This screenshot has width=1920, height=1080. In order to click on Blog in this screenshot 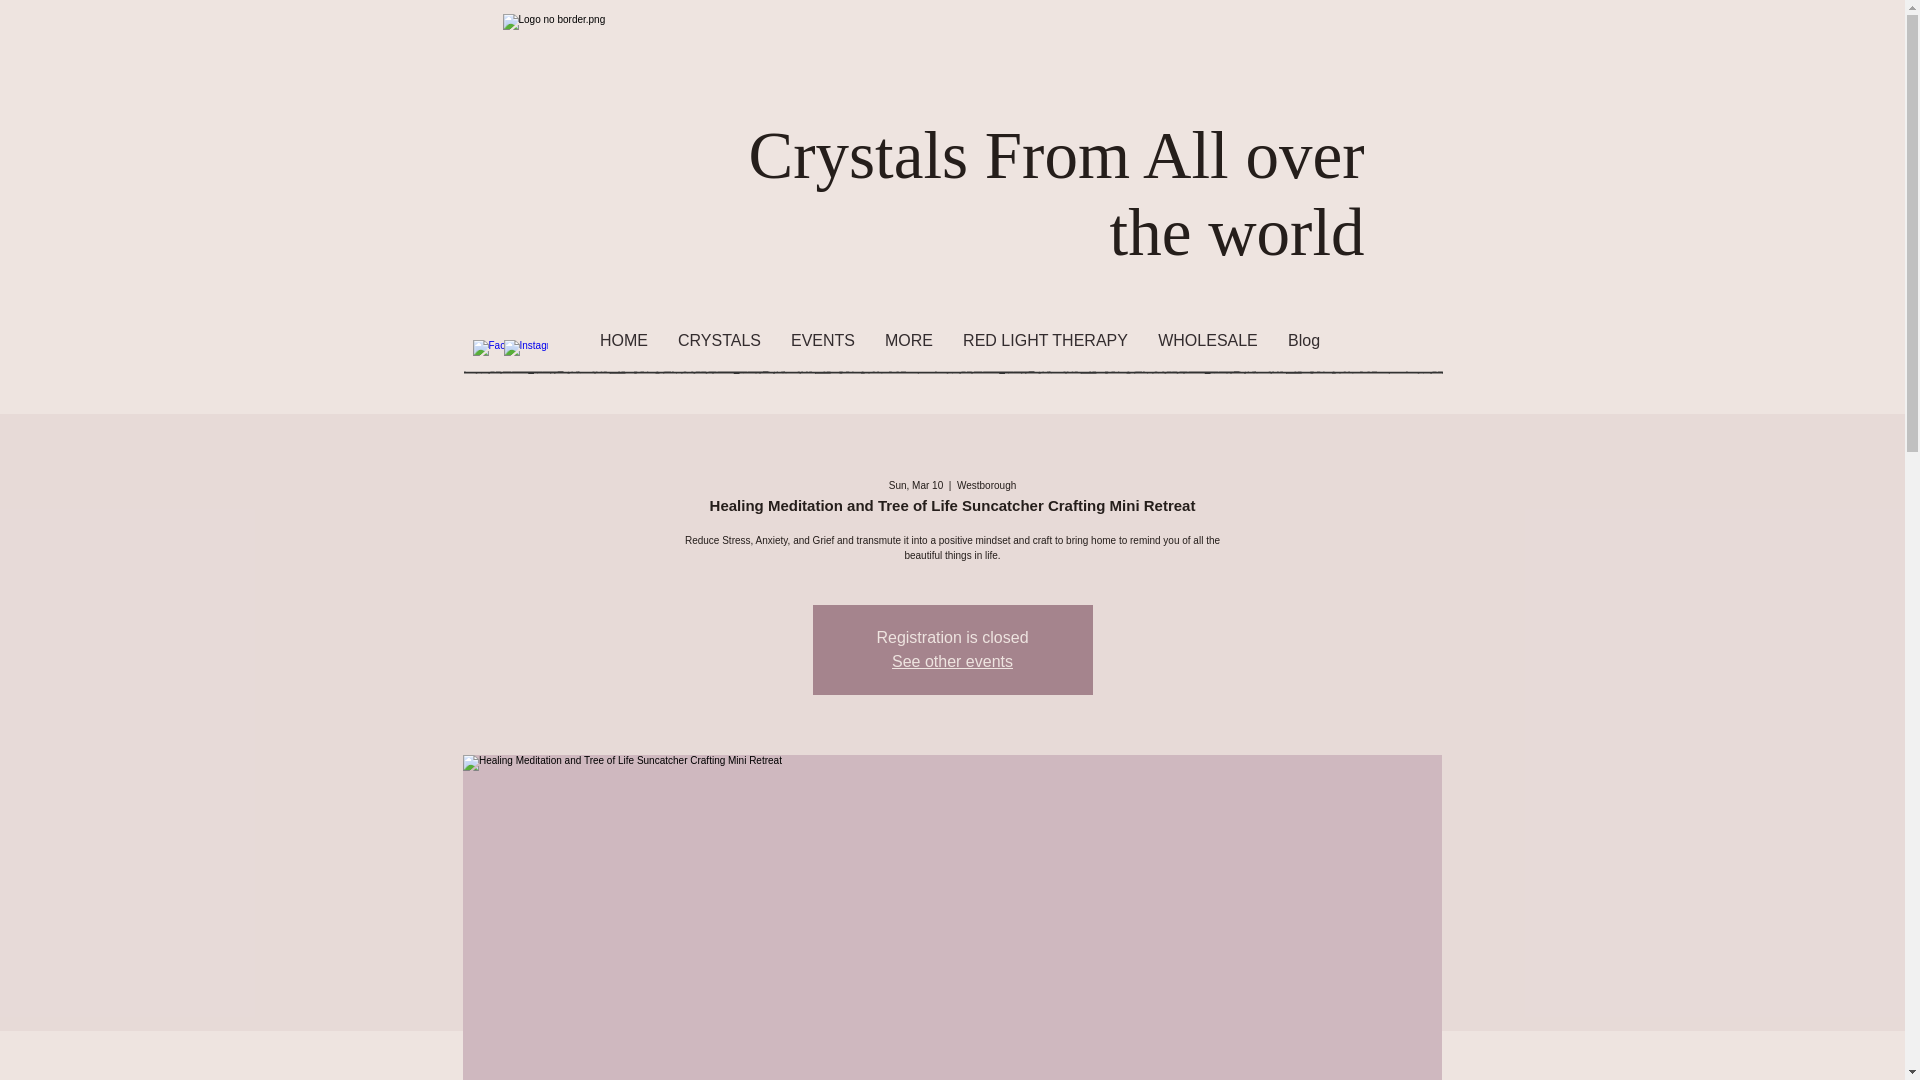, I will do `click(1303, 341)`.